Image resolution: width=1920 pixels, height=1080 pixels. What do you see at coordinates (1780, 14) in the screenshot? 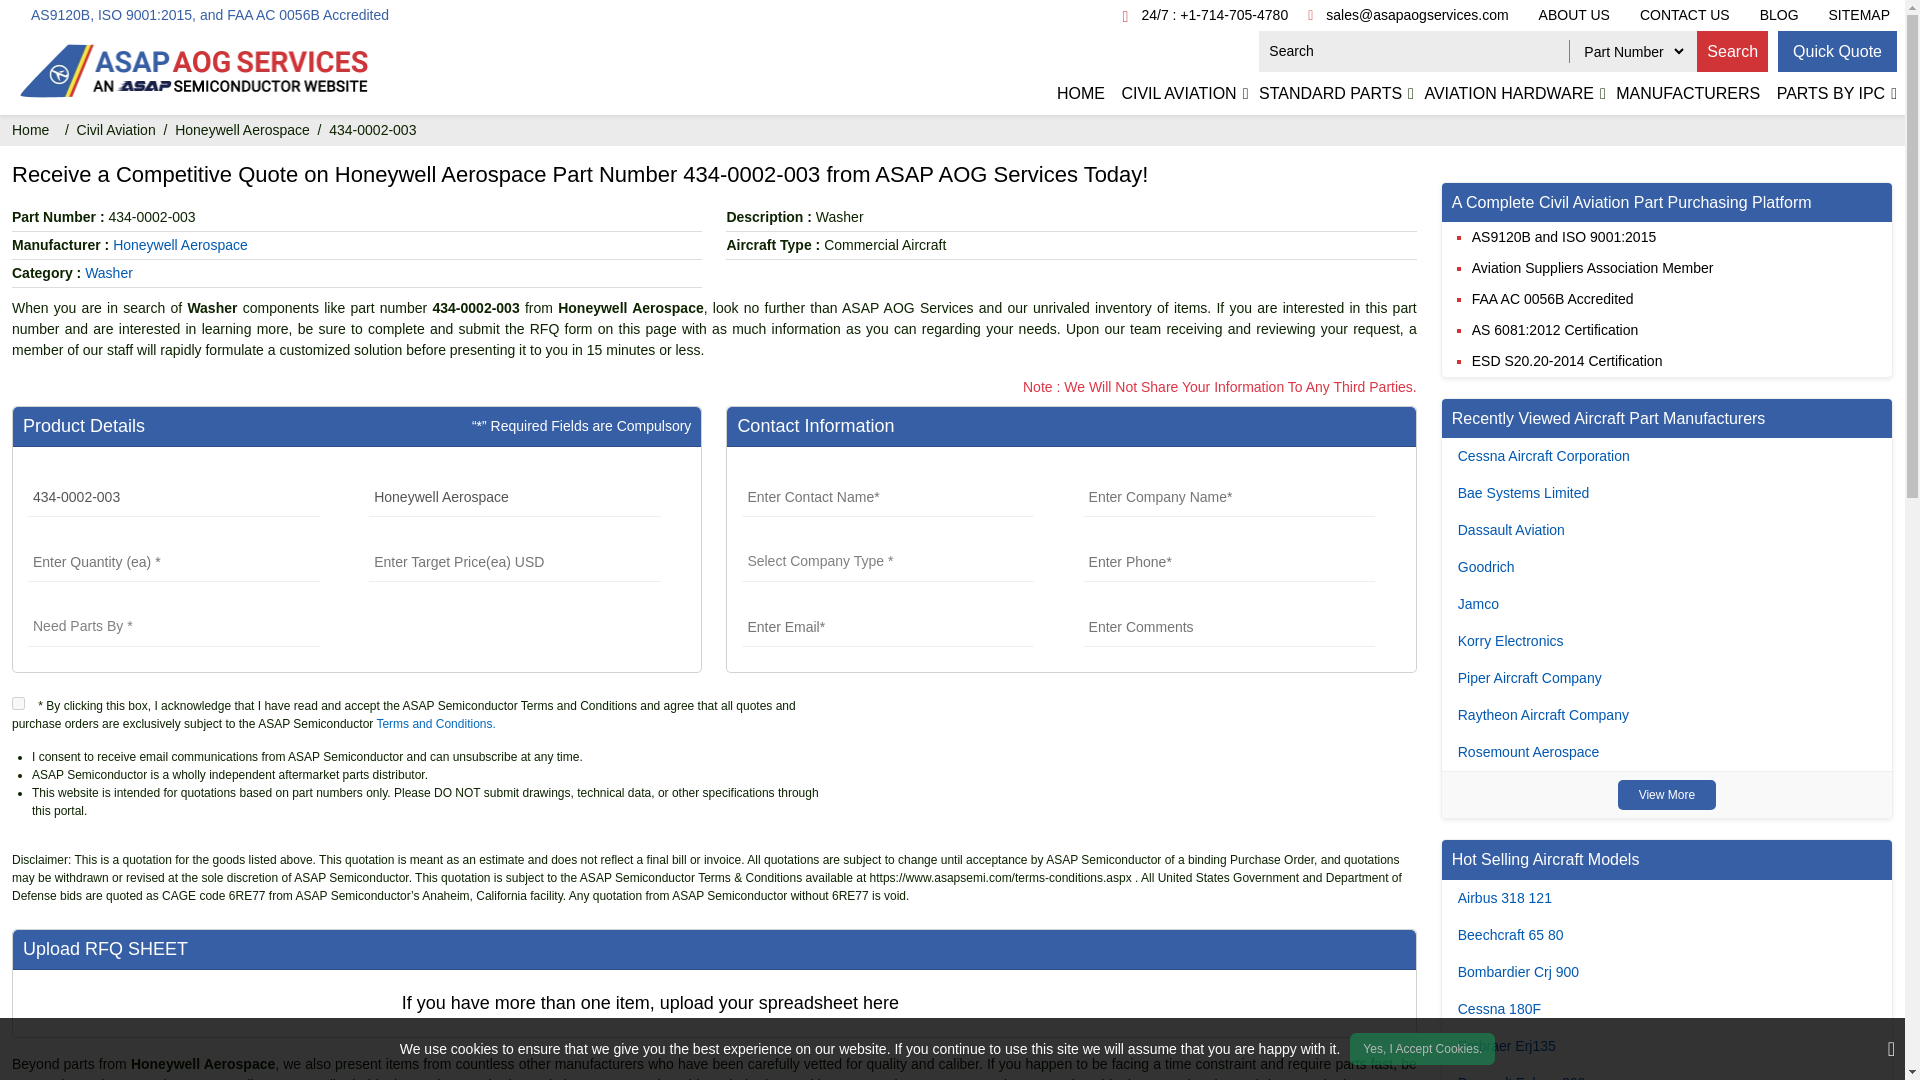
I see `BLOG` at bounding box center [1780, 14].